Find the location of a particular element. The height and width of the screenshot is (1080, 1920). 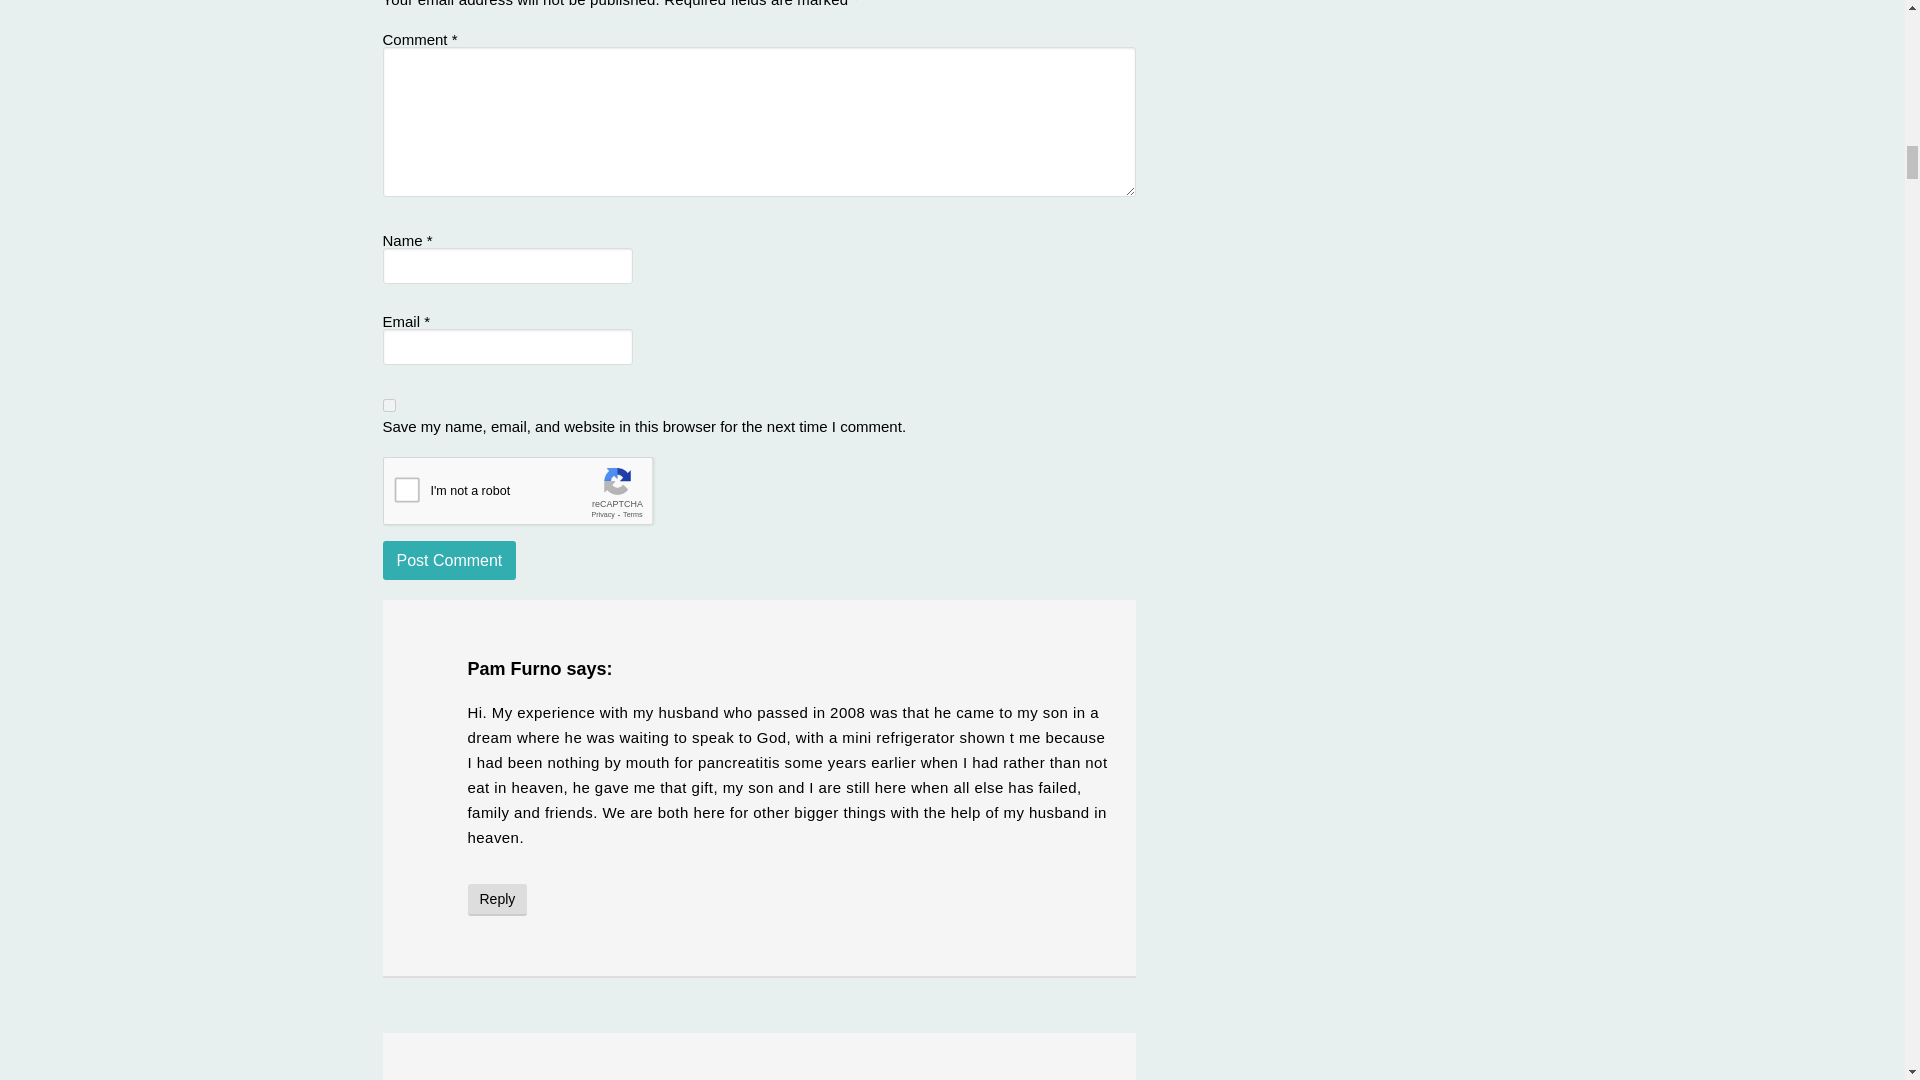

Post Comment is located at coordinates (449, 560).